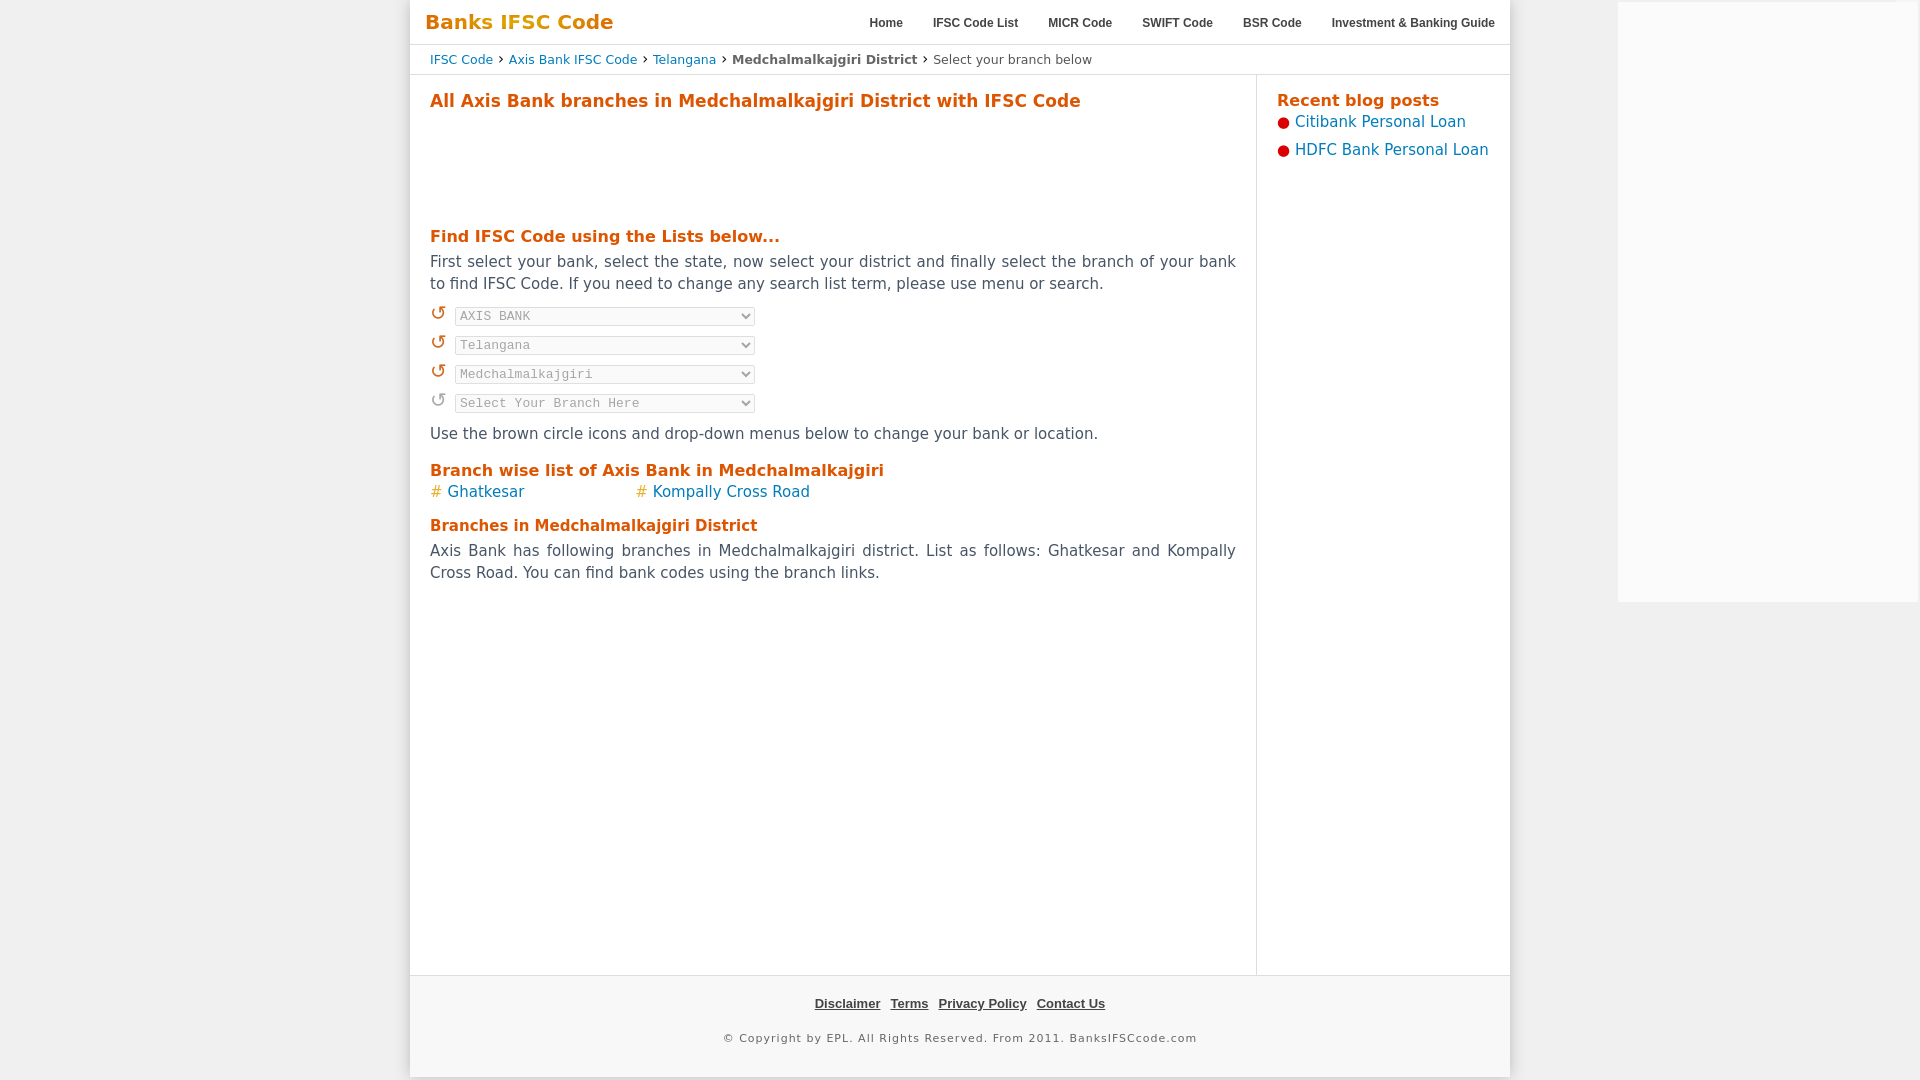 The image size is (1920, 1080). What do you see at coordinates (1070, 1002) in the screenshot?
I see `Contact Us` at bounding box center [1070, 1002].